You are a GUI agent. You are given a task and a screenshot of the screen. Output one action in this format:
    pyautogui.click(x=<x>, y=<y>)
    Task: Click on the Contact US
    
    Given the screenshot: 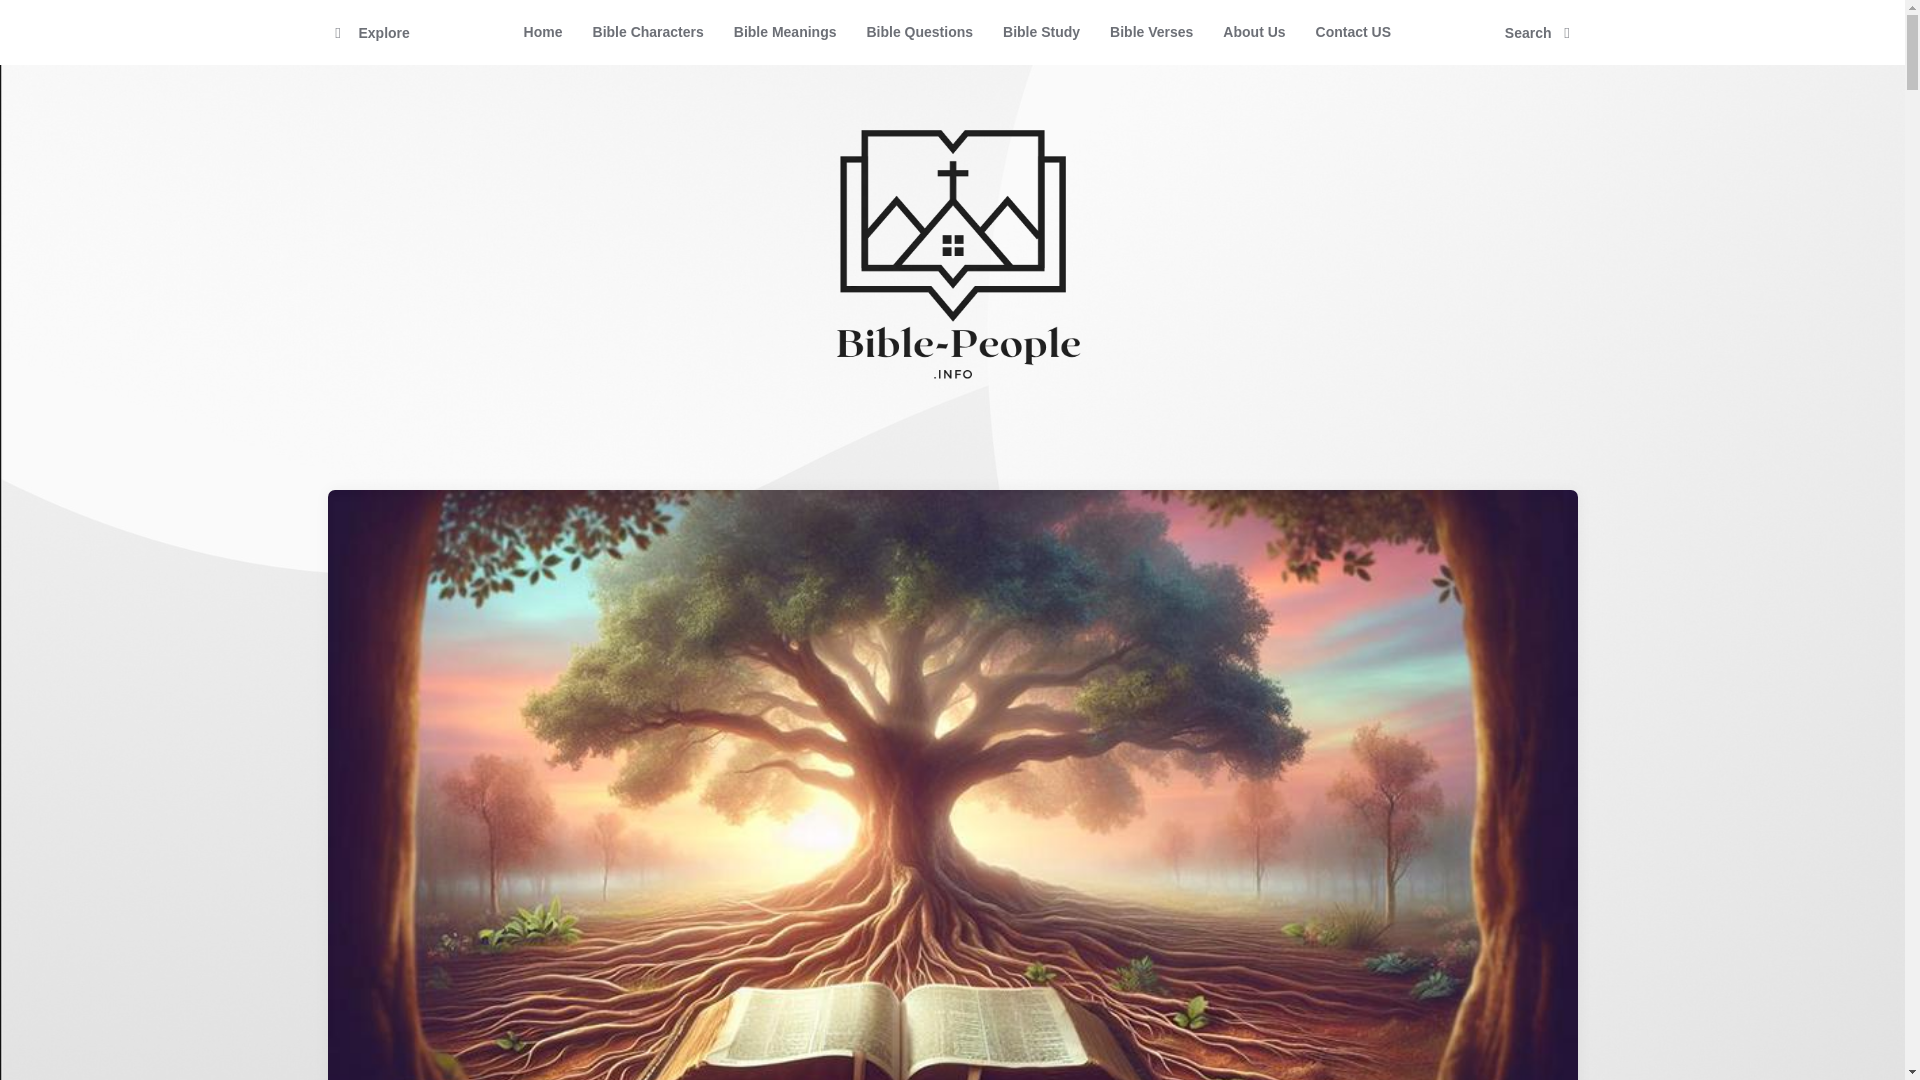 What is the action you would take?
    pyautogui.click(x=1353, y=32)
    